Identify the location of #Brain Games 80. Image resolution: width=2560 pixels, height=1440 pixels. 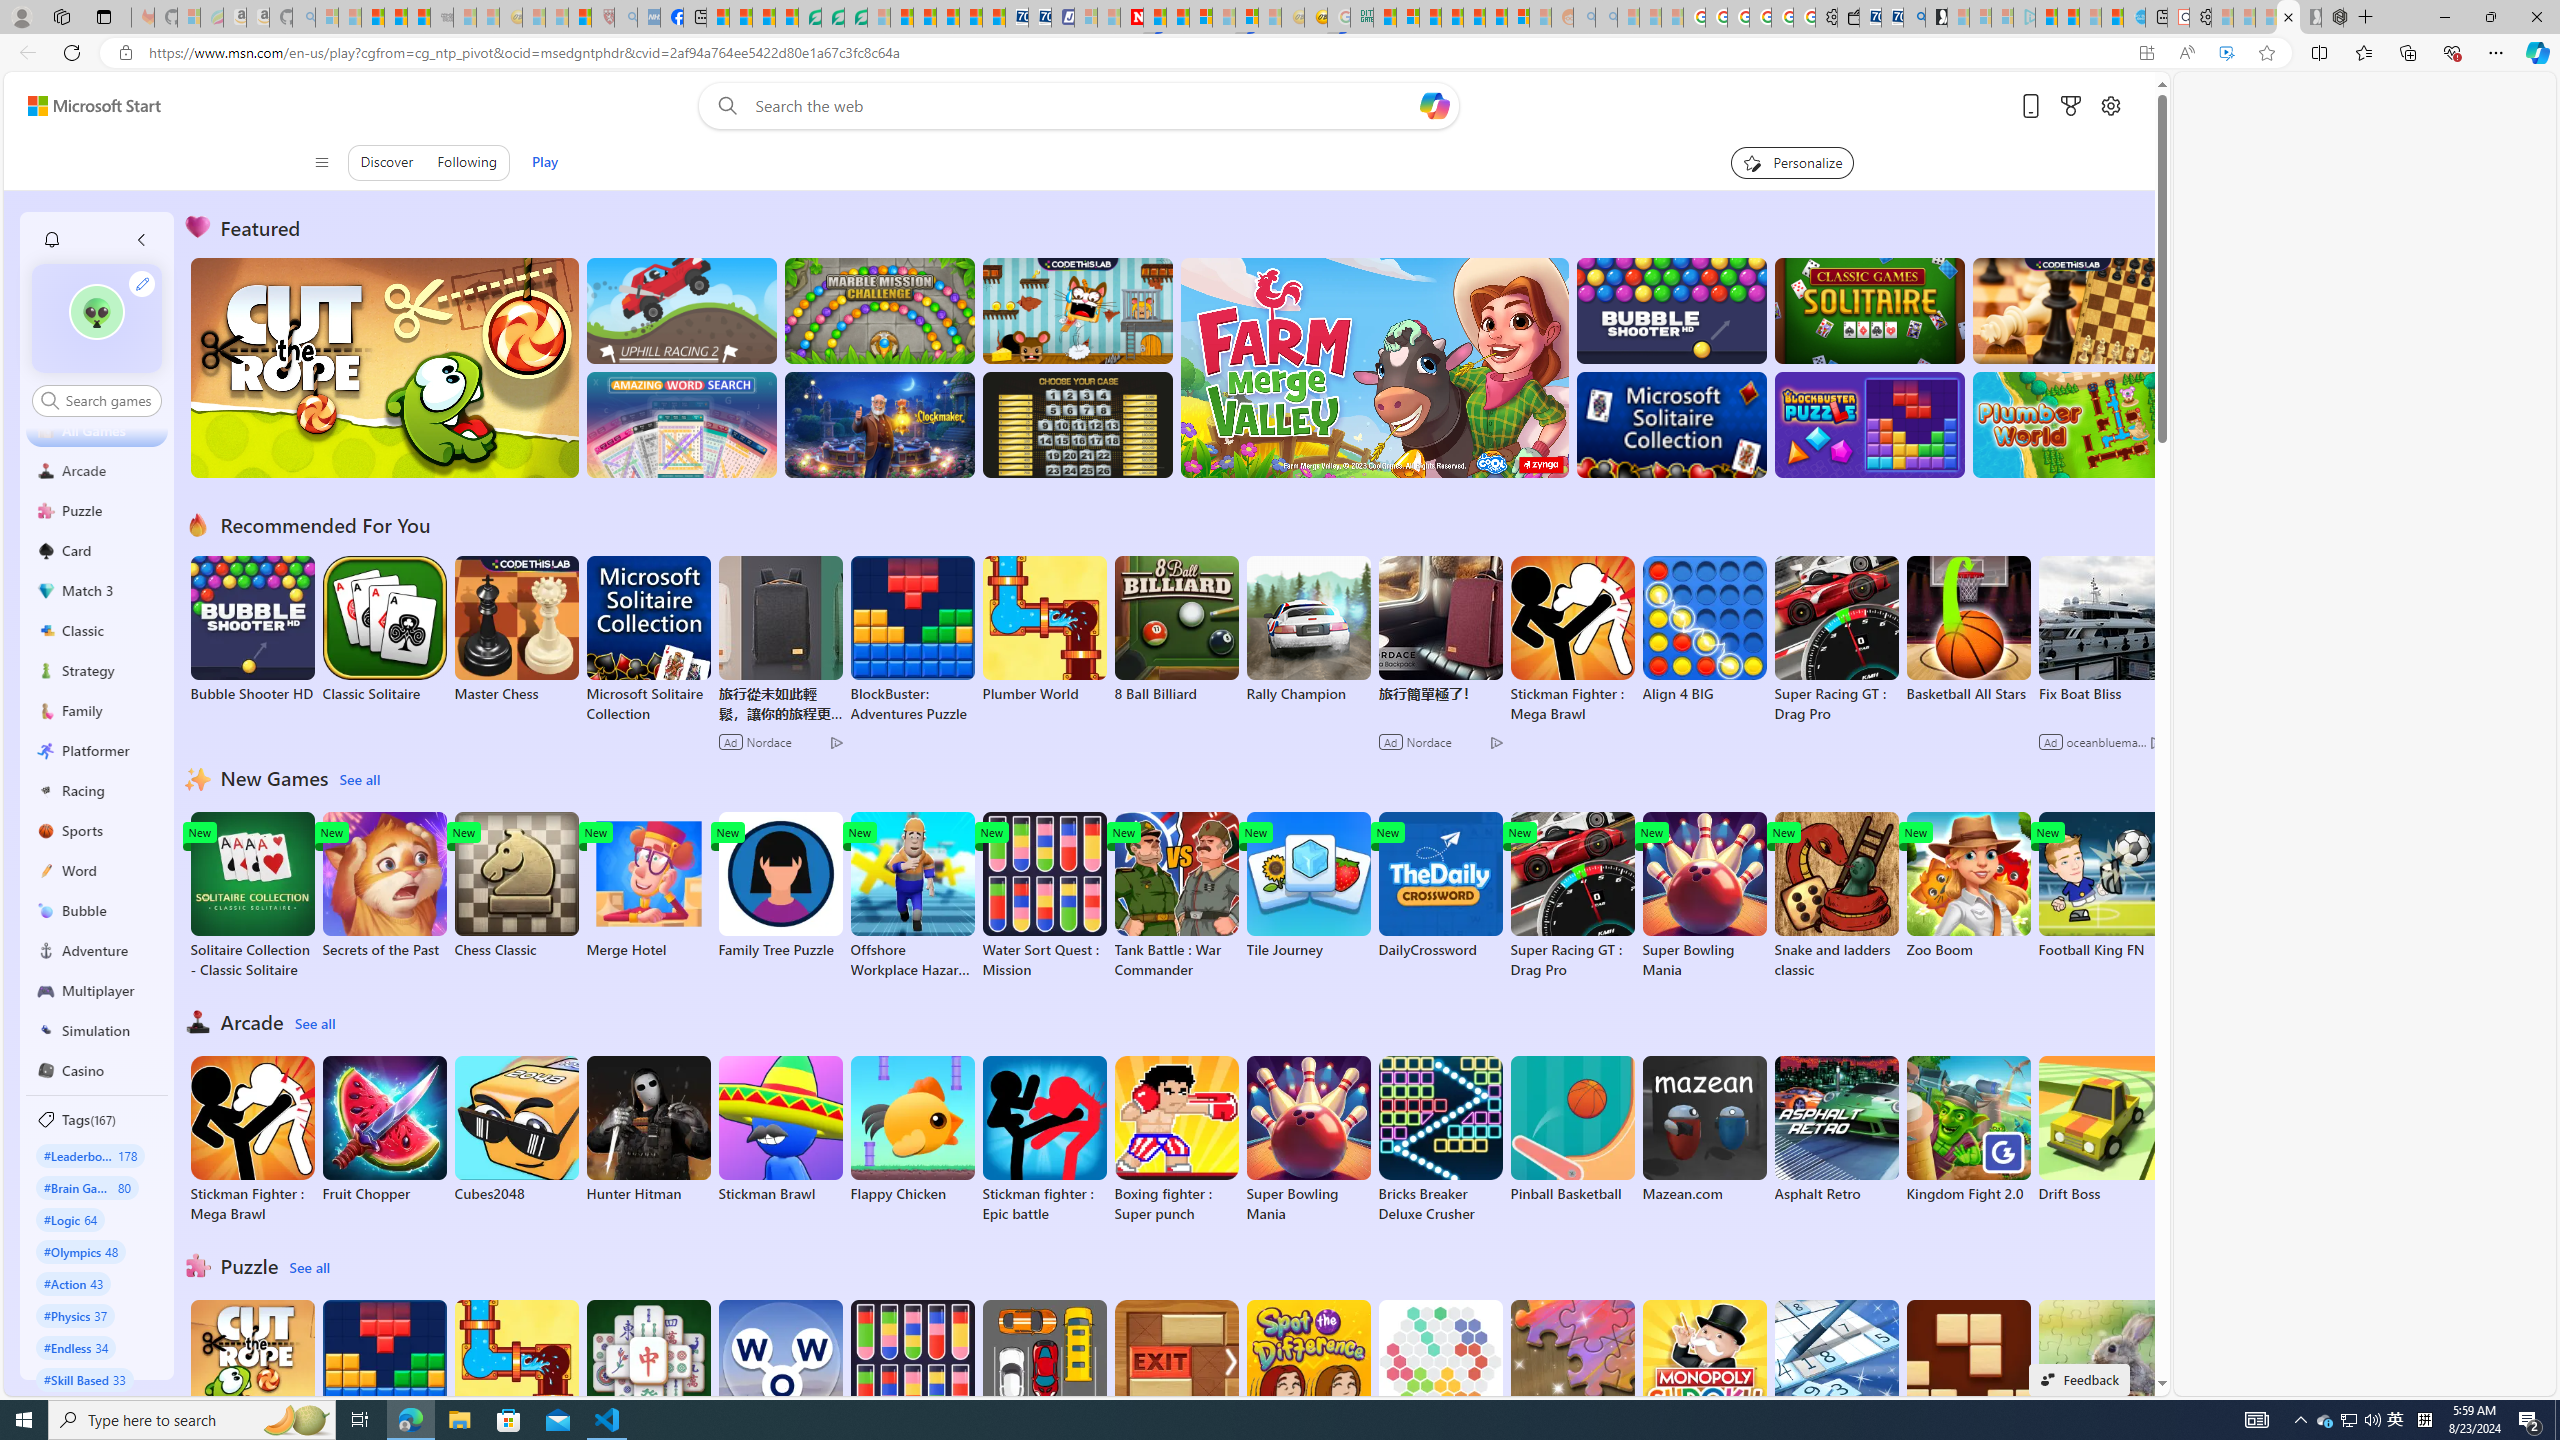
(86, 1187).